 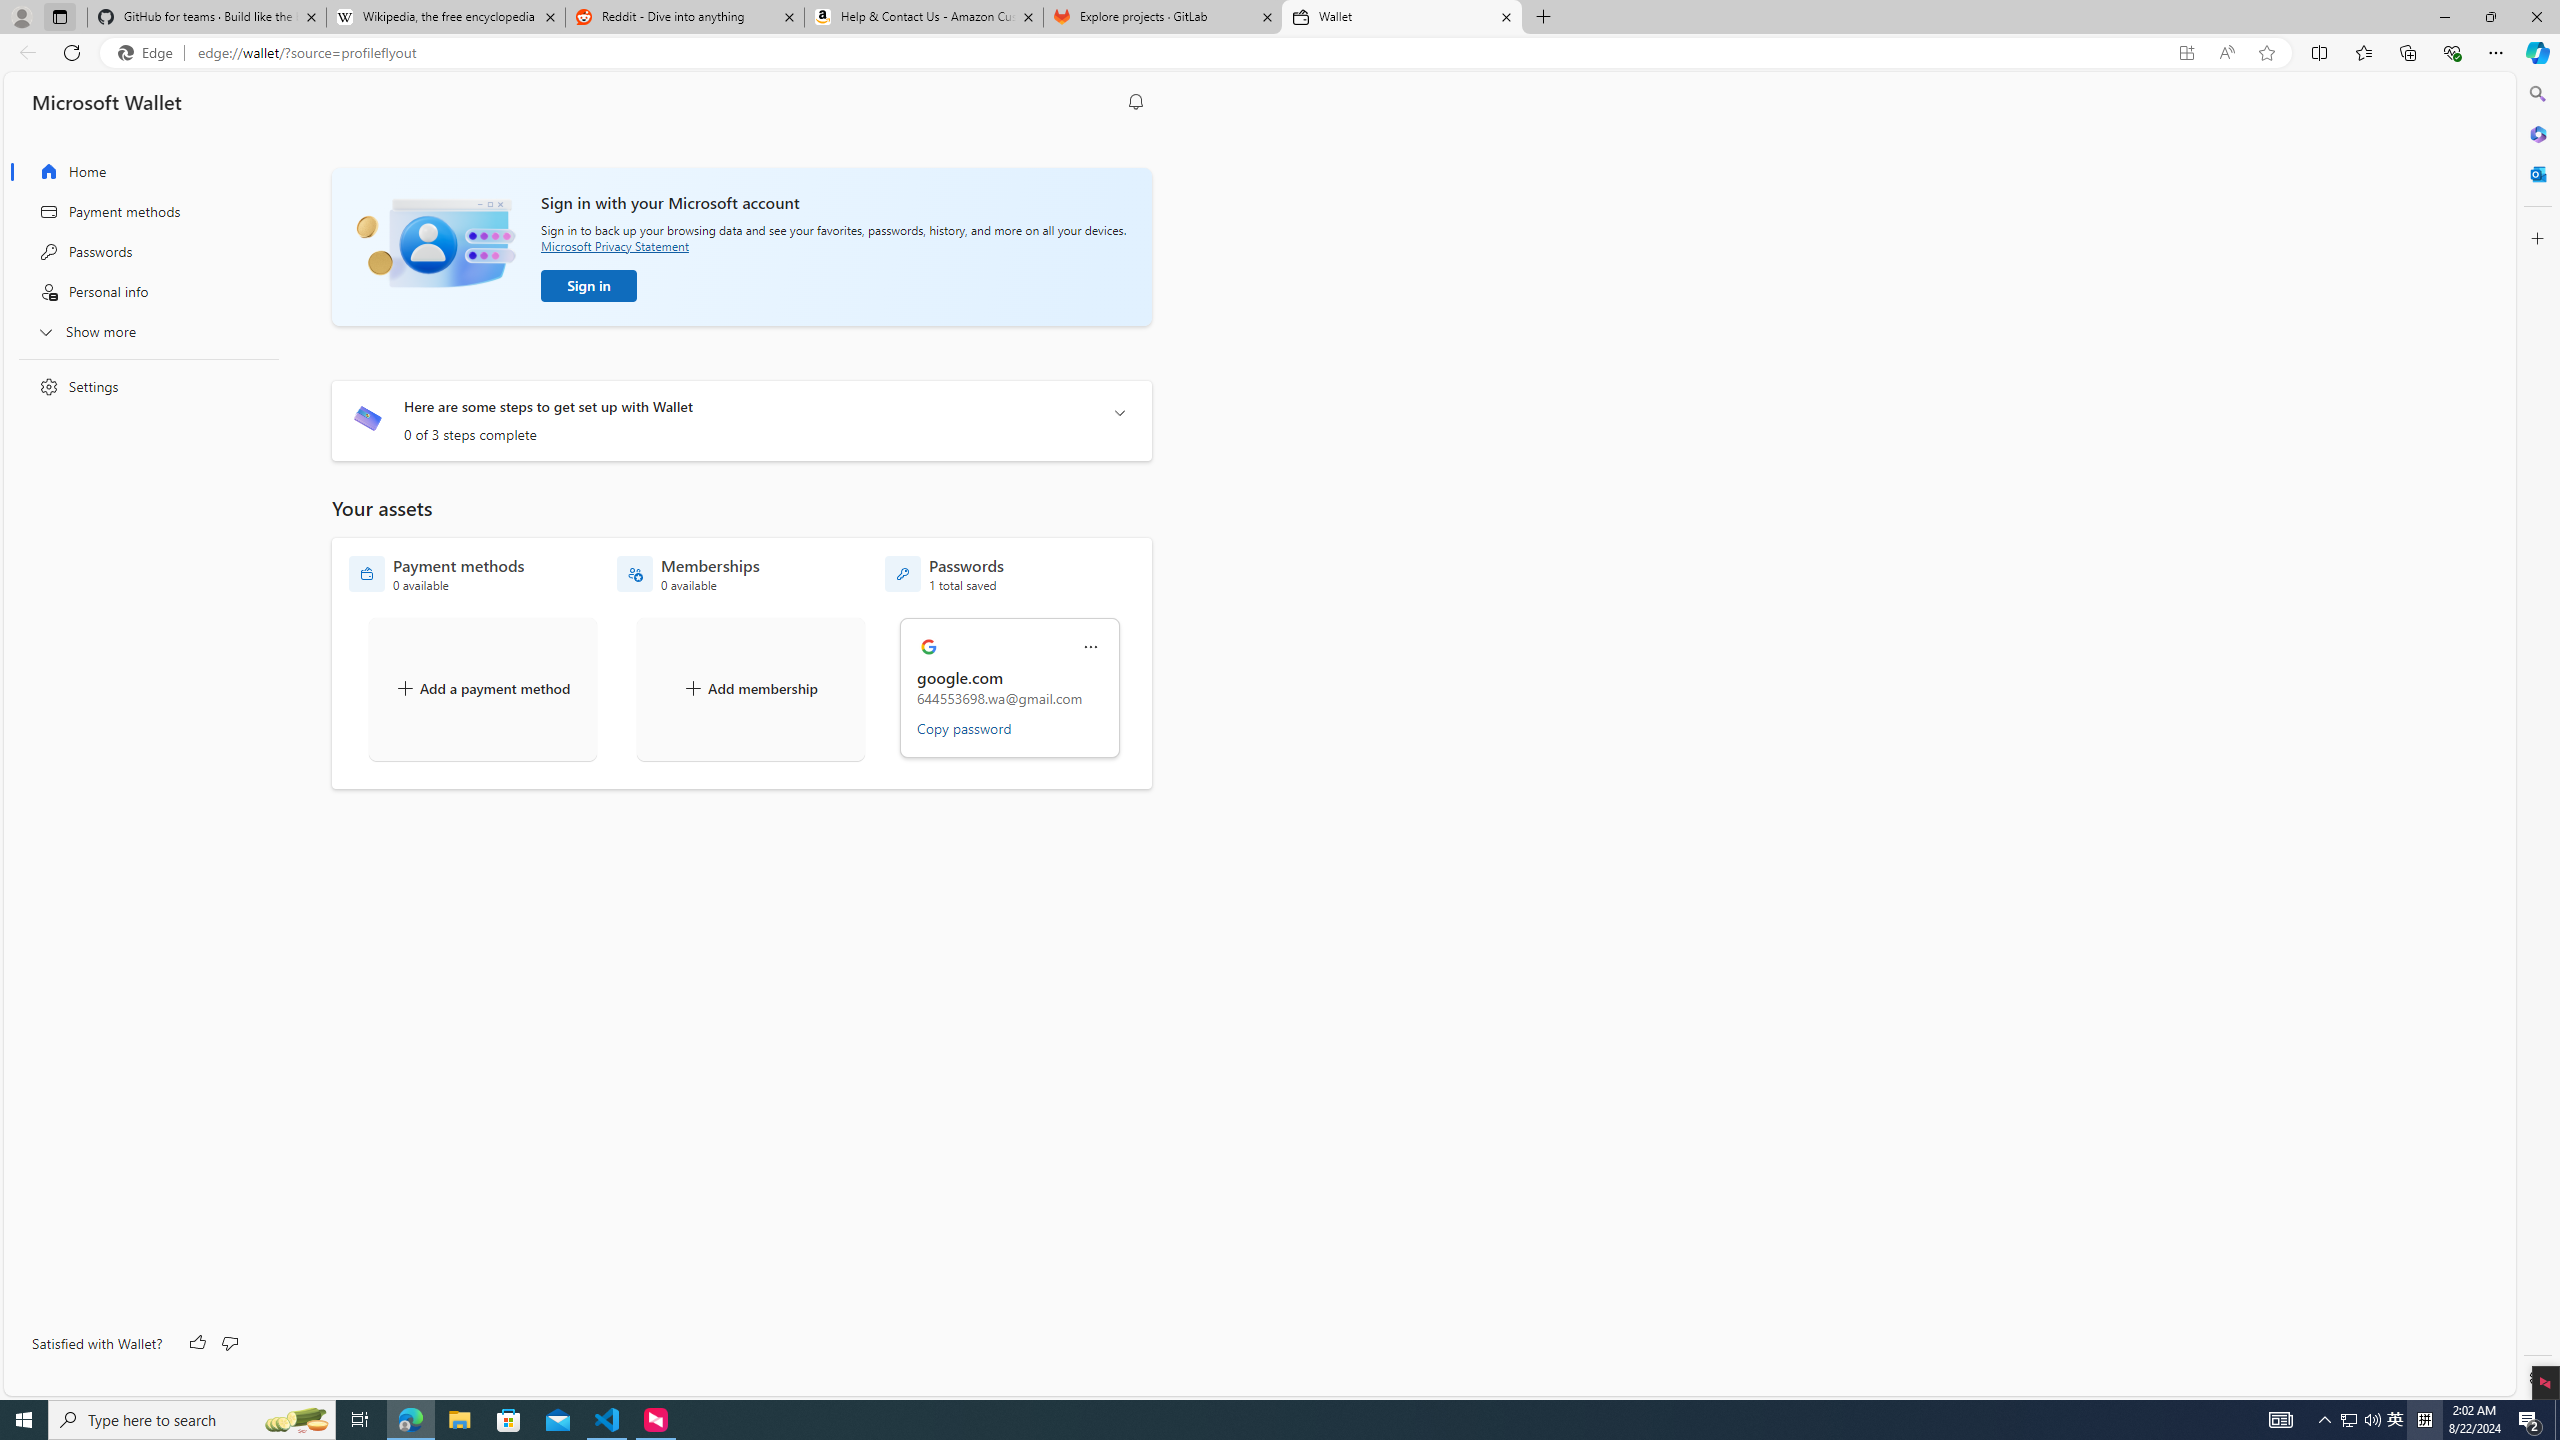 I want to click on Passwords - 1 total saved, so click(x=944, y=574).